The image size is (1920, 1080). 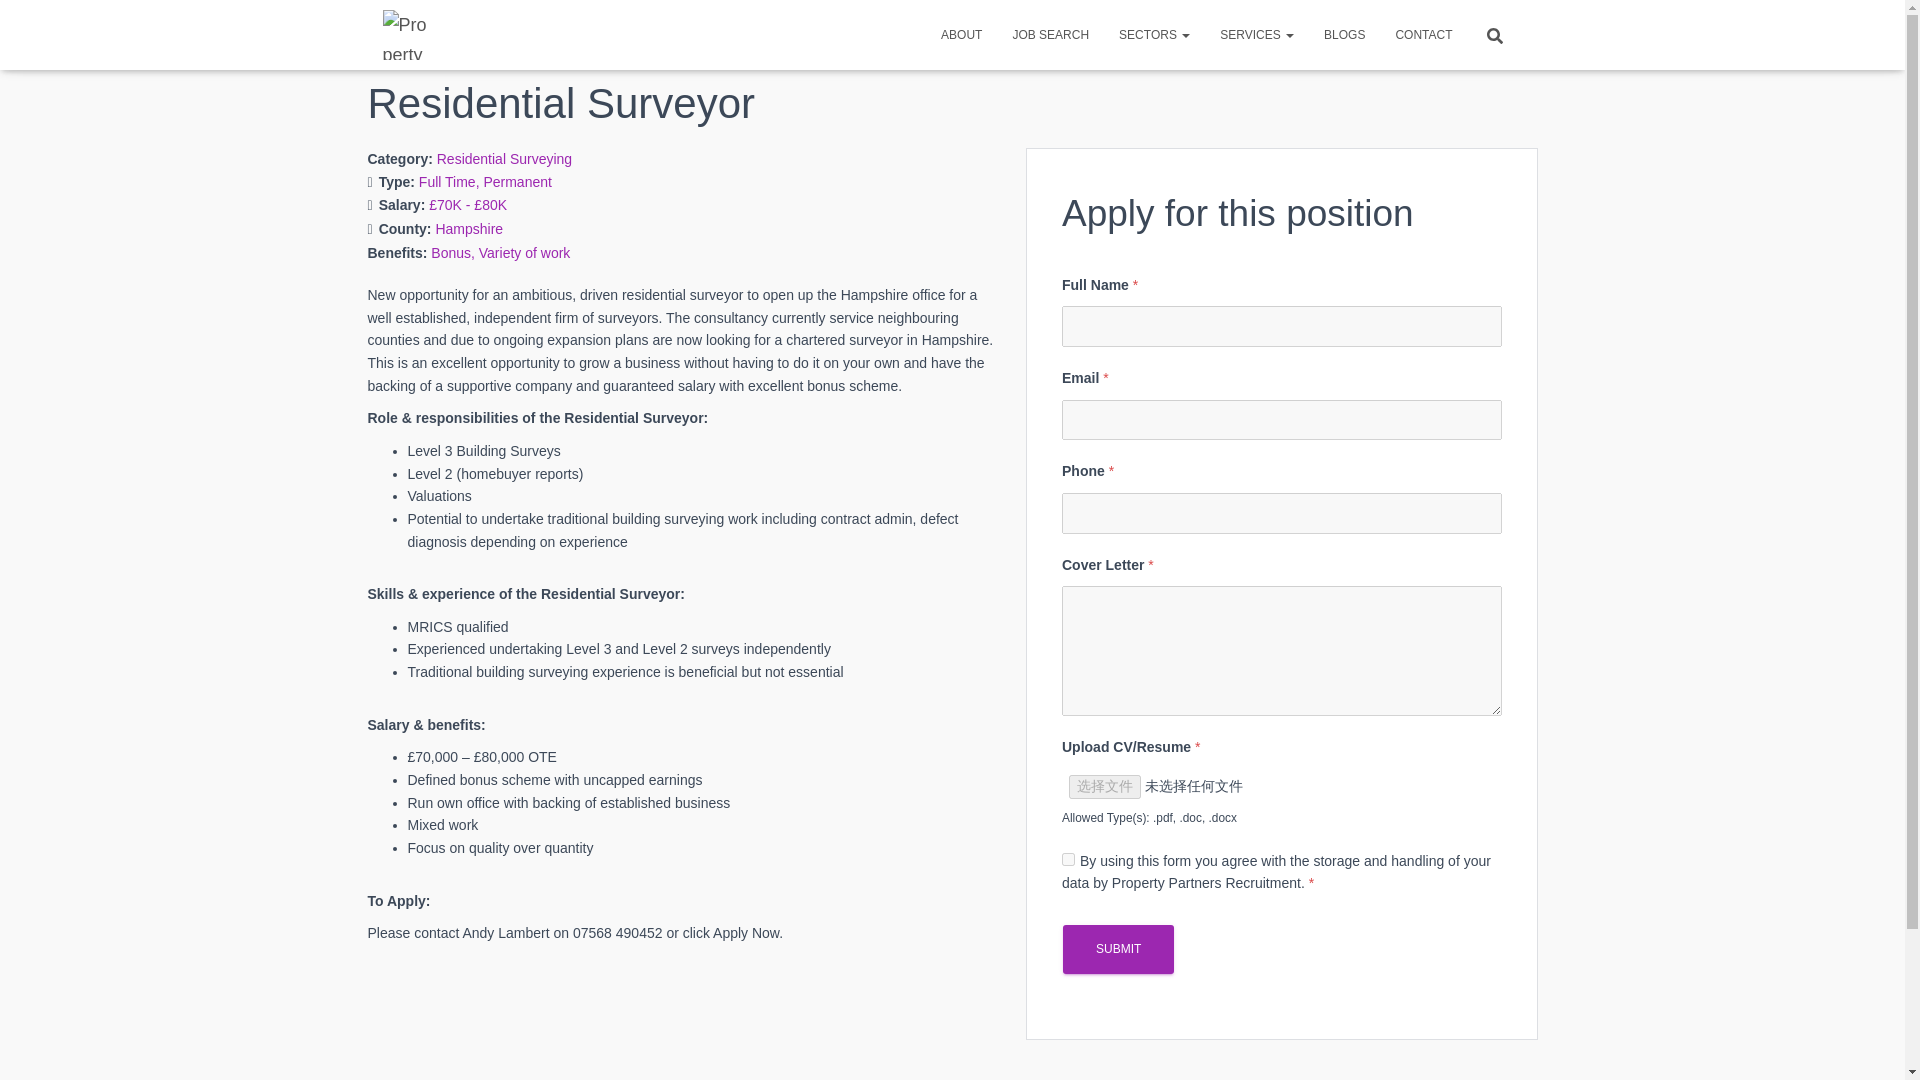 What do you see at coordinates (450, 182) in the screenshot?
I see `Full Time` at bounding box center [450, 182].